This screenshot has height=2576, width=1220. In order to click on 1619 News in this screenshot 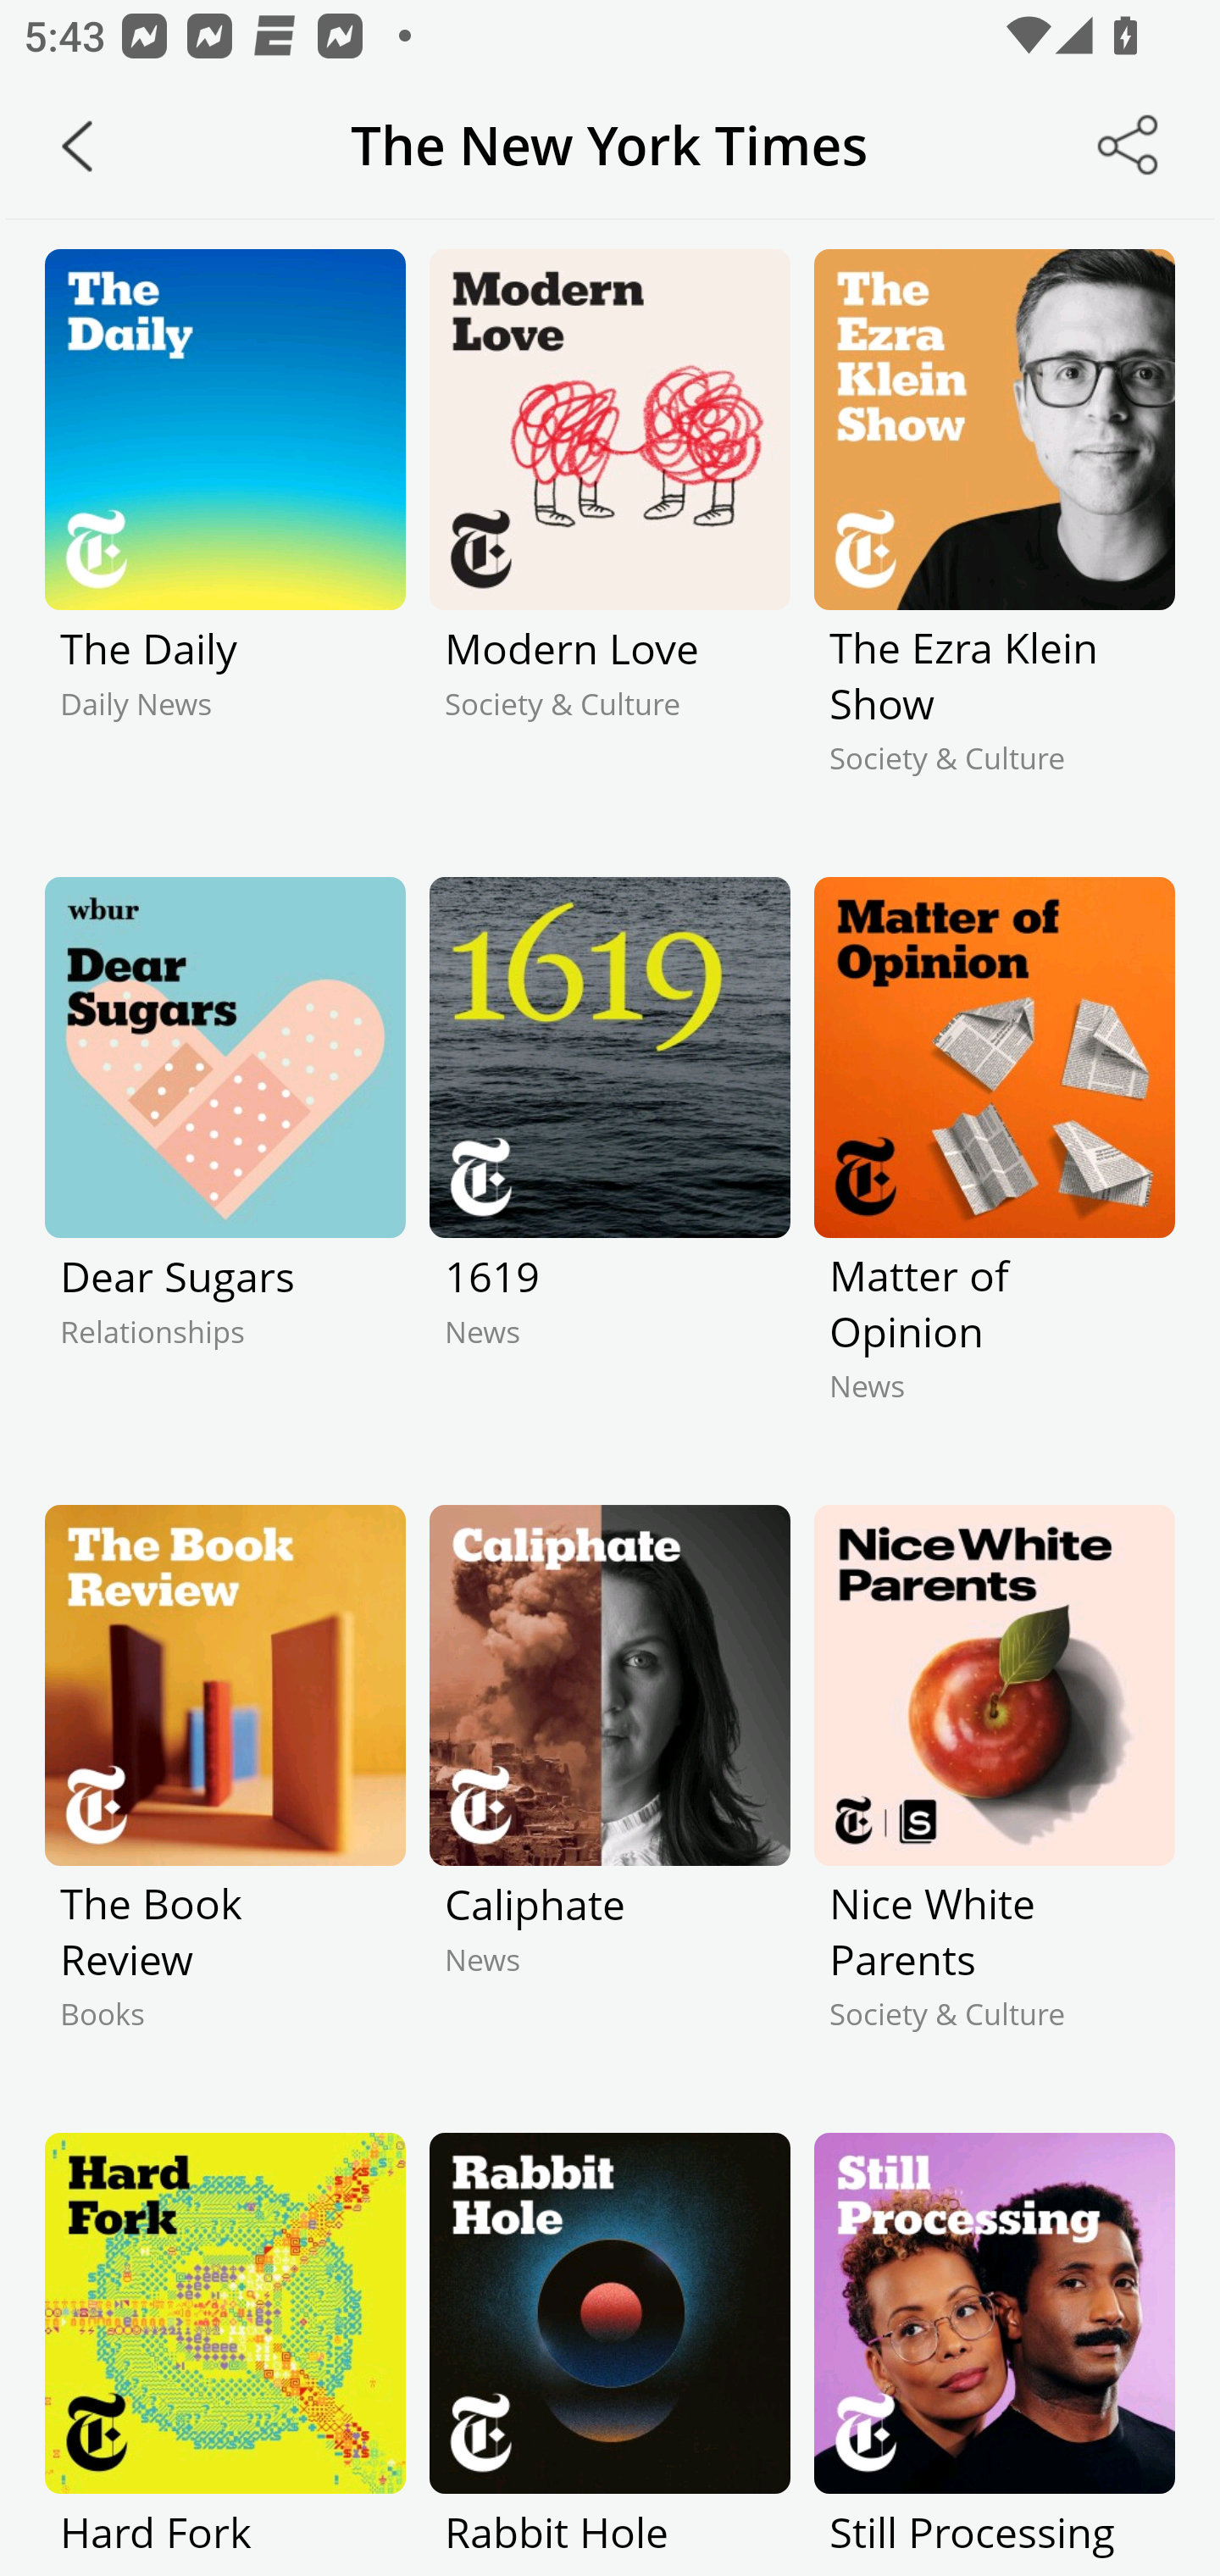, I will do `click(610, 1168)`.